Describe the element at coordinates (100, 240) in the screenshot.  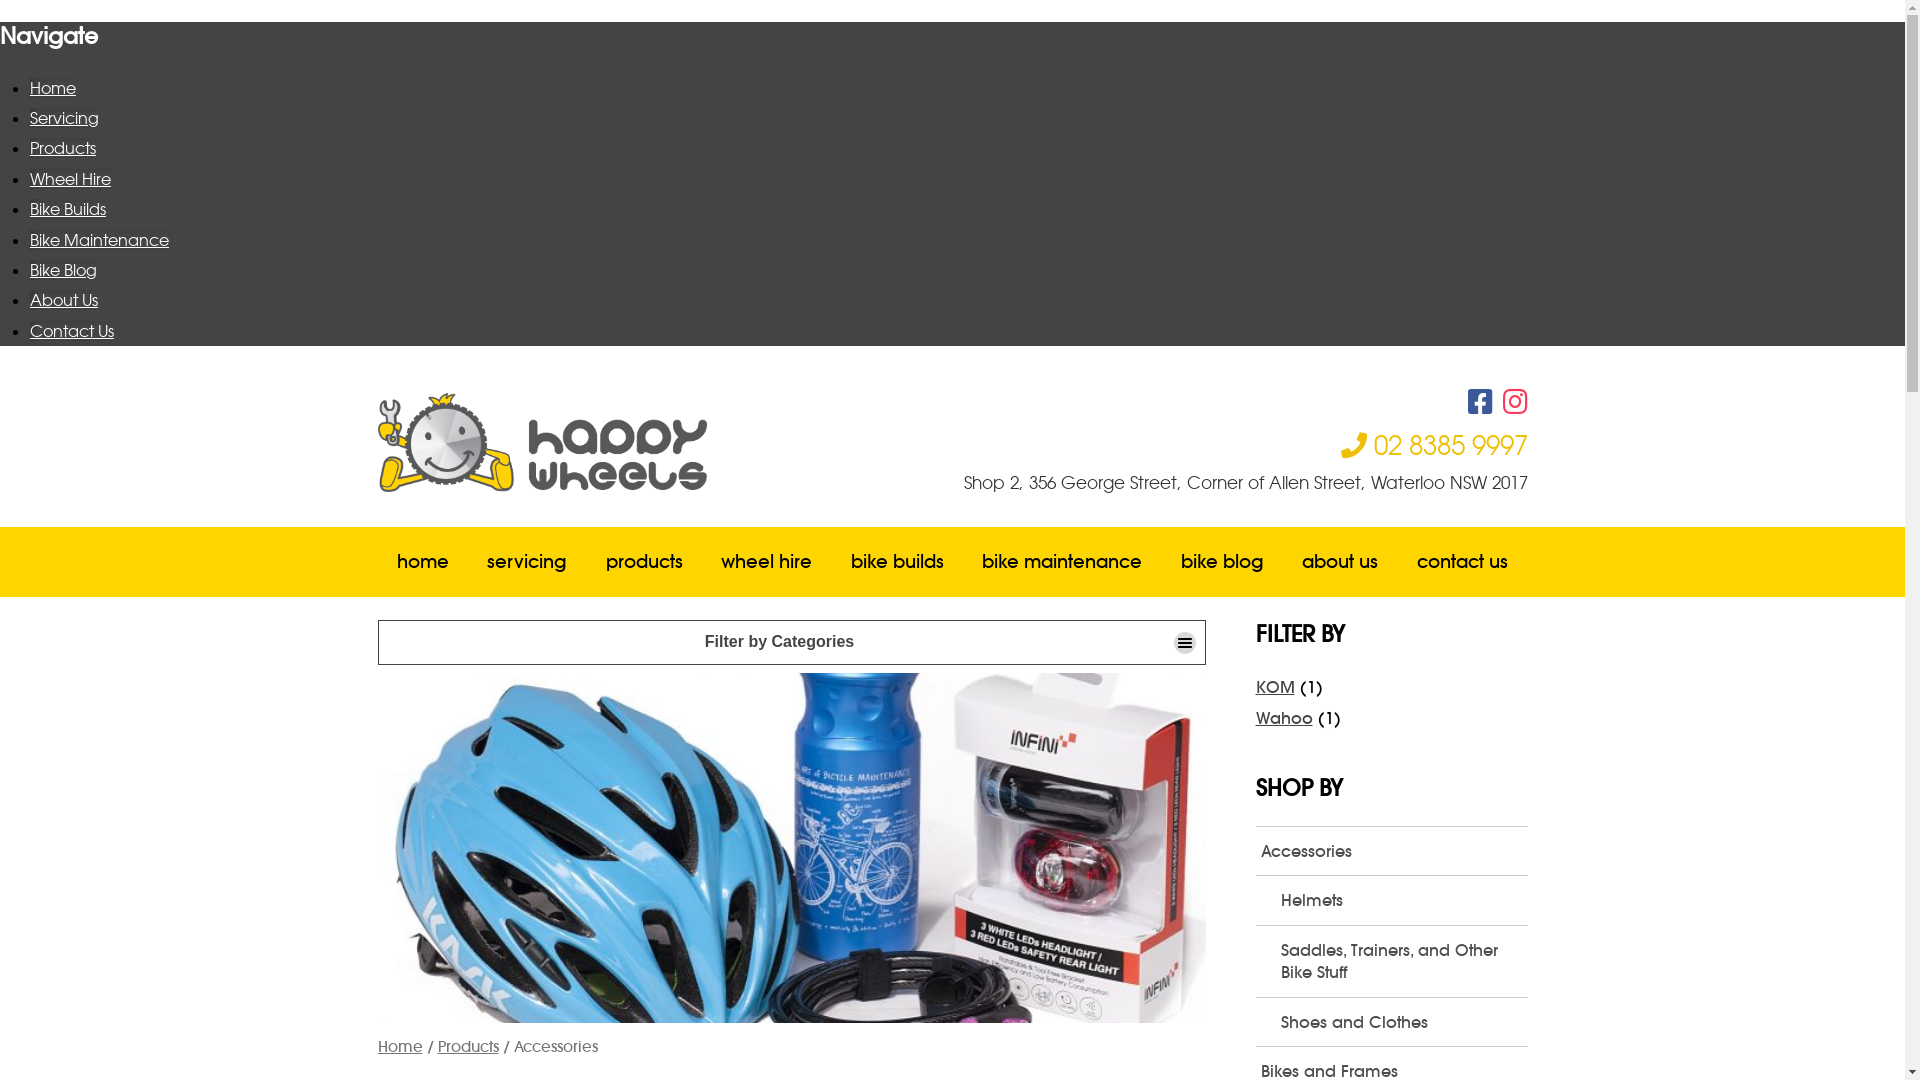
I see `Bike Maintenance` at that location.